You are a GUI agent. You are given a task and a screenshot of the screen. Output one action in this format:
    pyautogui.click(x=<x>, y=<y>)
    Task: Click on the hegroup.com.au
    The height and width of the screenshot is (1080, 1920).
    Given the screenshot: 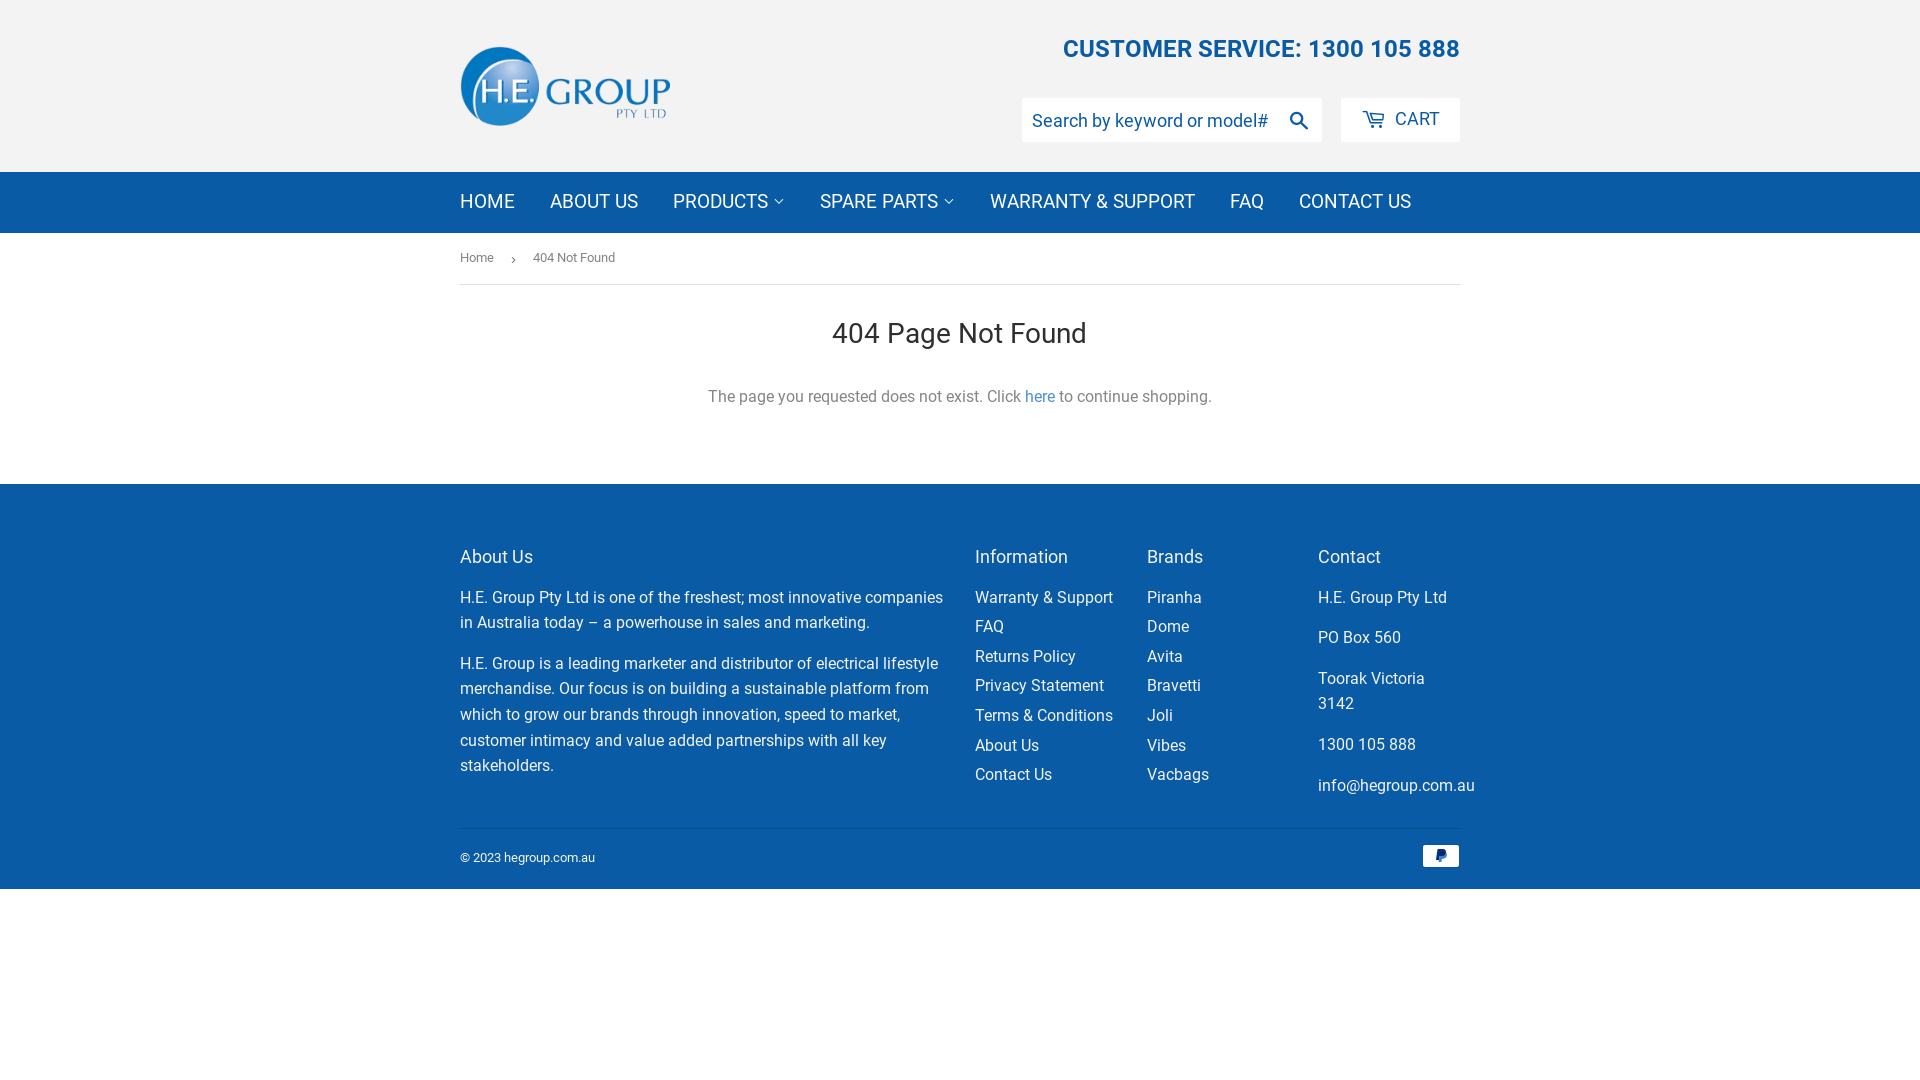 What is the action you would take?
    pyautogui.click(x=550, y=858)
    